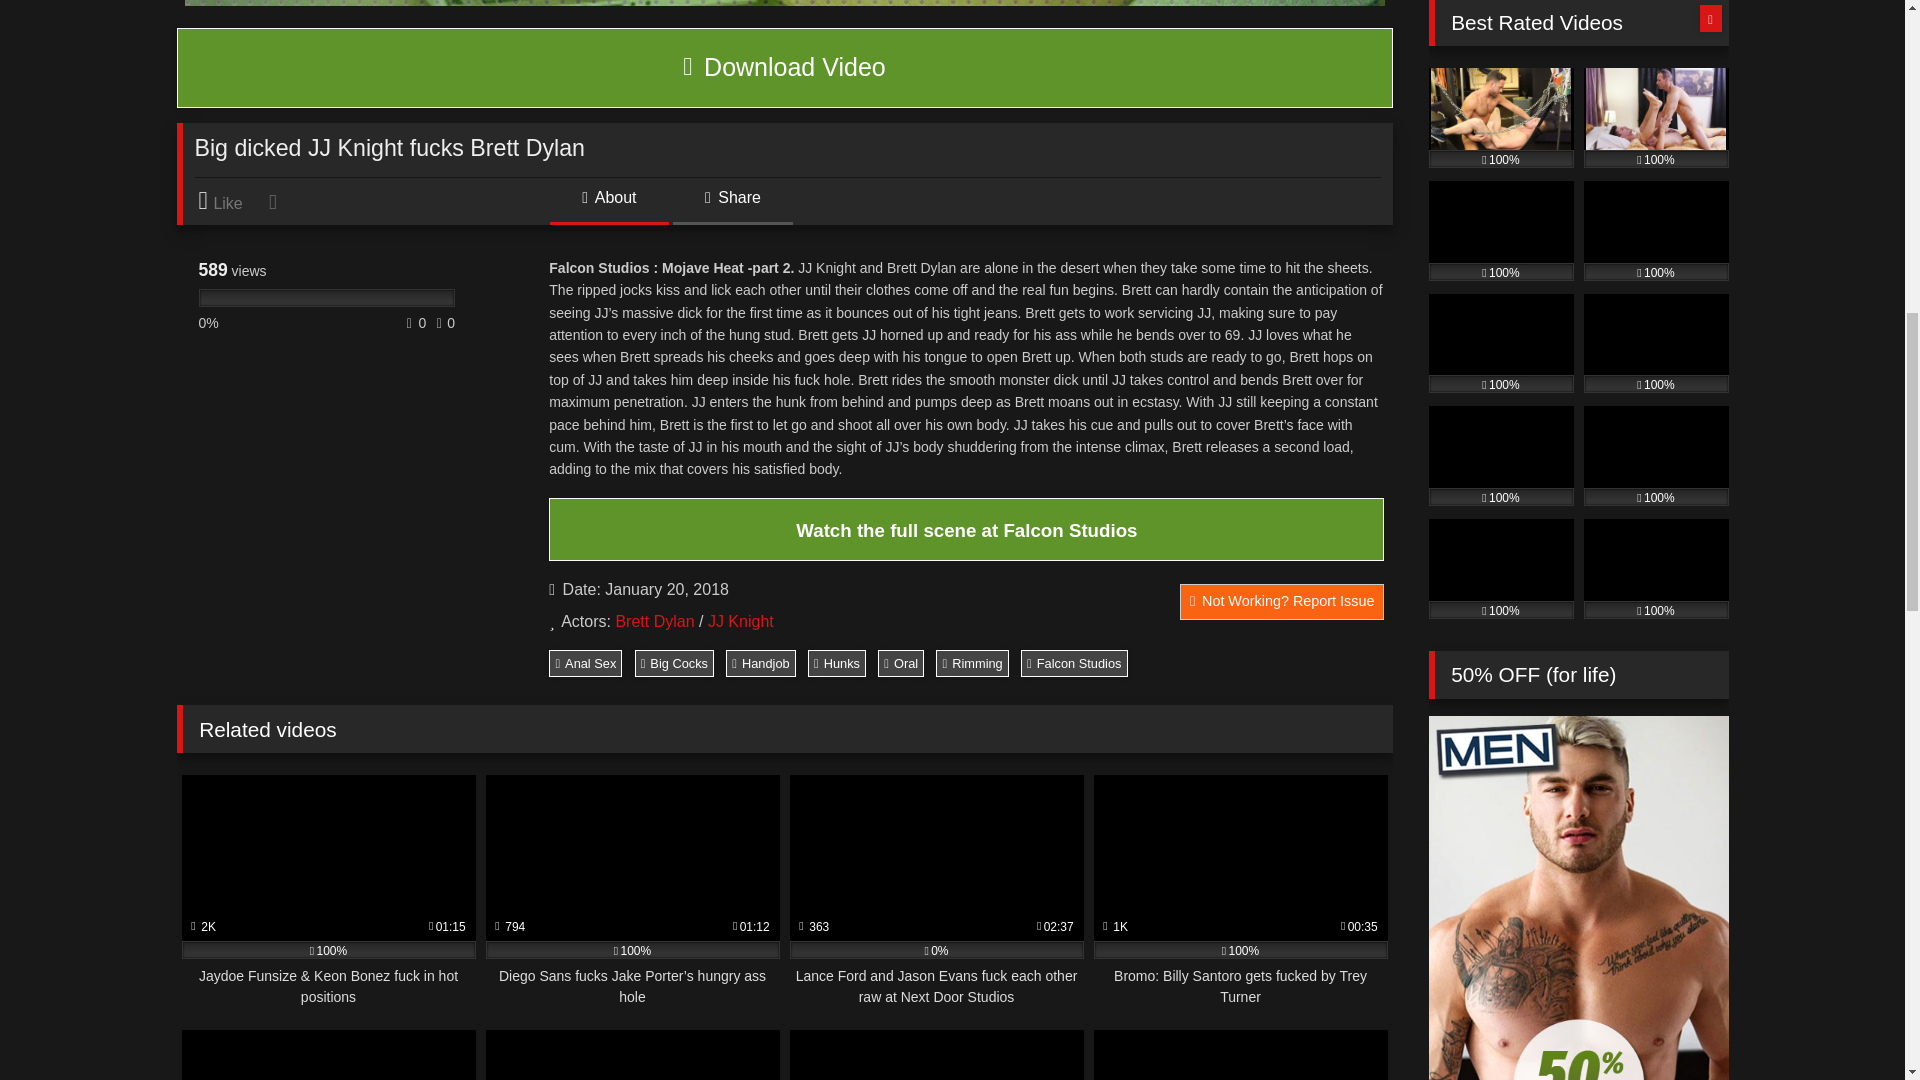  What do you see at coordinates (836, 663) in the screenshot?
I see `Hunks` at bounding box center [836, 663].